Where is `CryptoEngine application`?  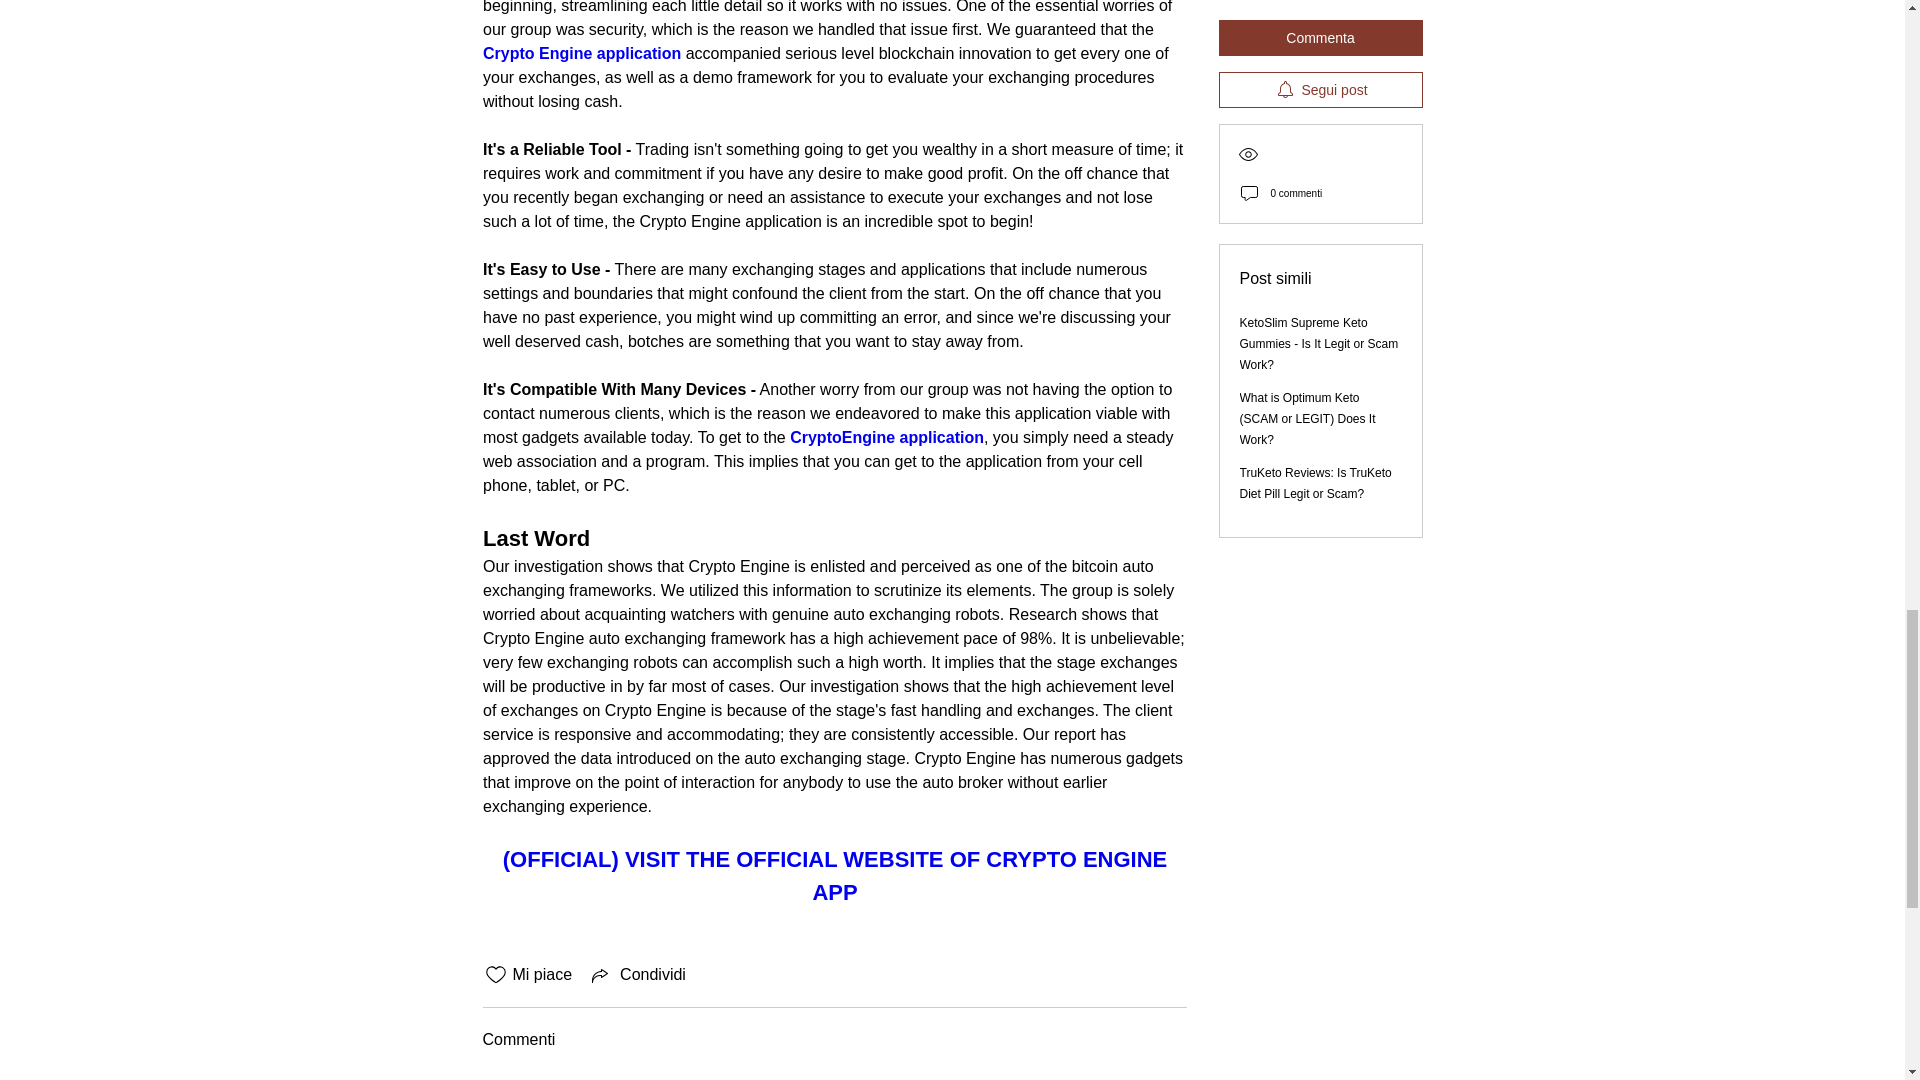 CryptoEngine application is located at coordinates (886, 437).